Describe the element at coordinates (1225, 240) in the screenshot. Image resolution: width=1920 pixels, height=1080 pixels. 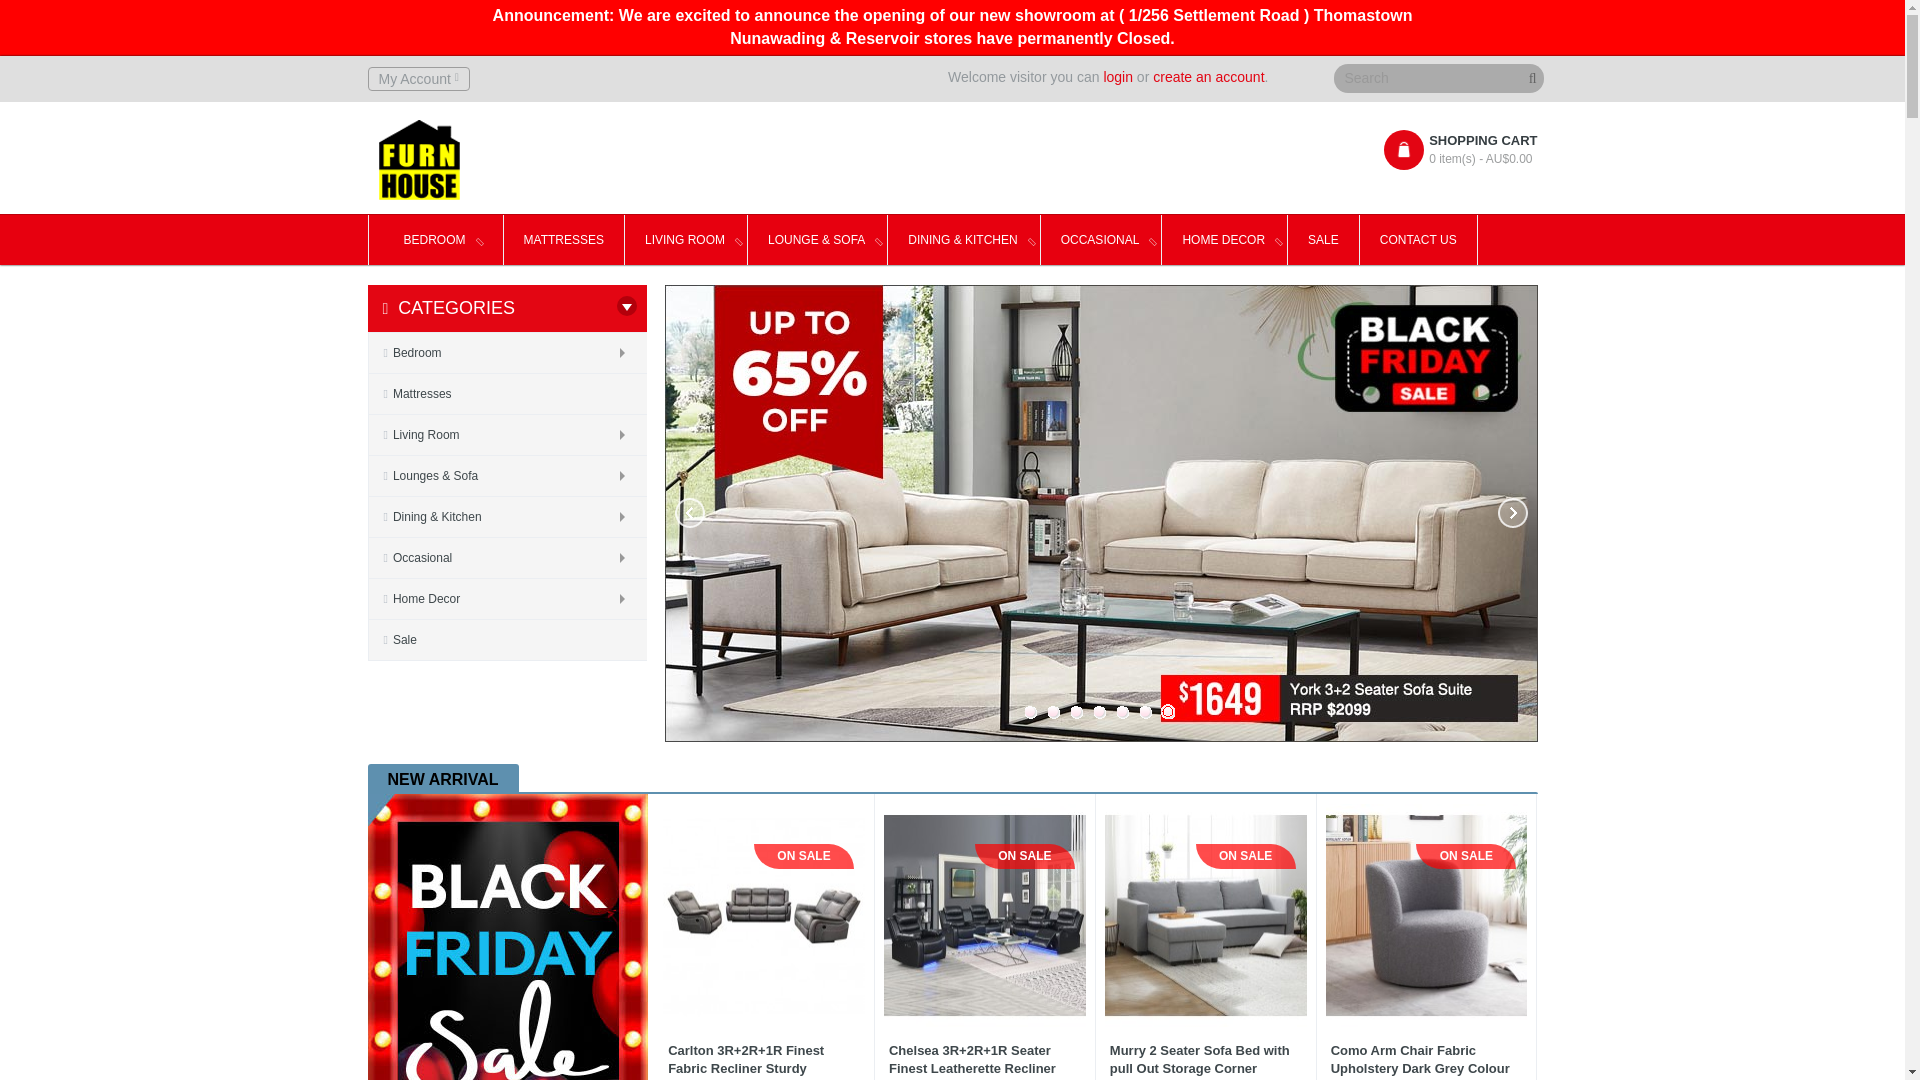
I see `HOME DECOR` at that location.